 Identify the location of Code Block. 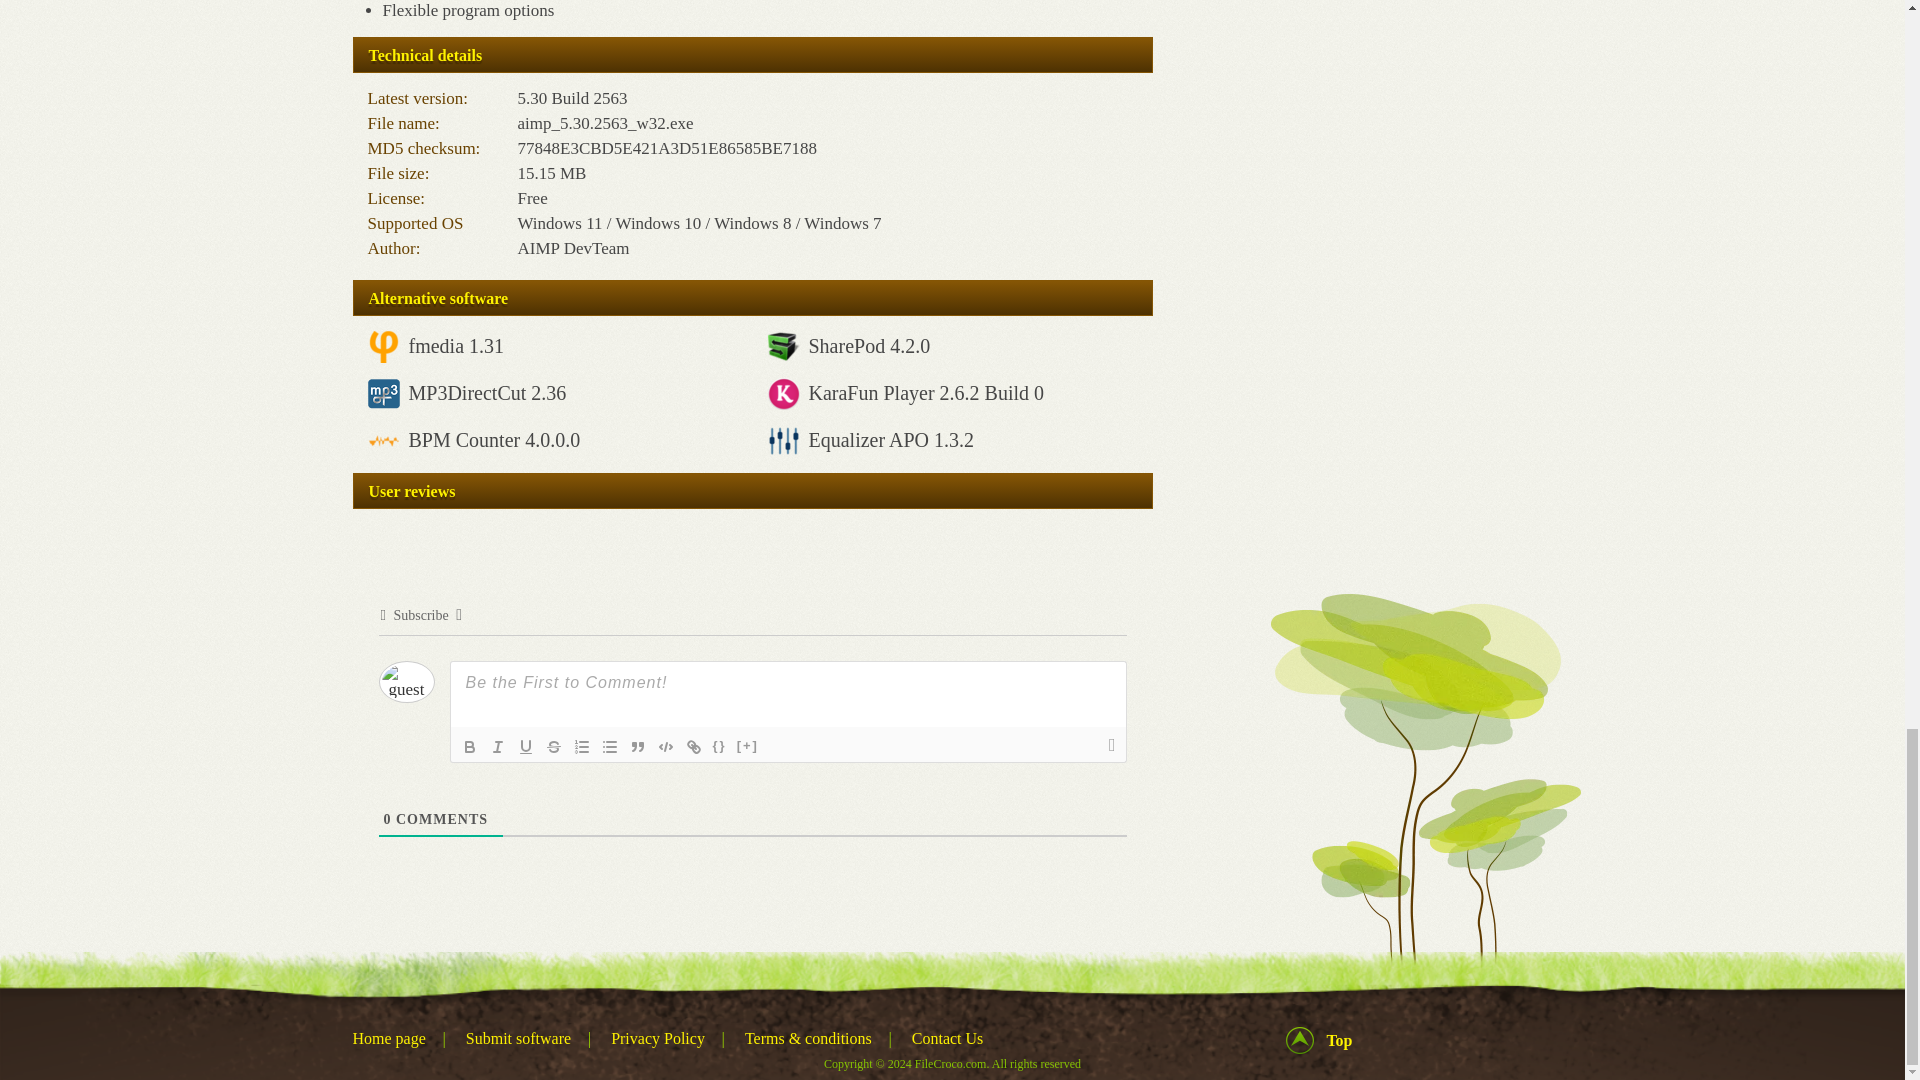
(666, 747).